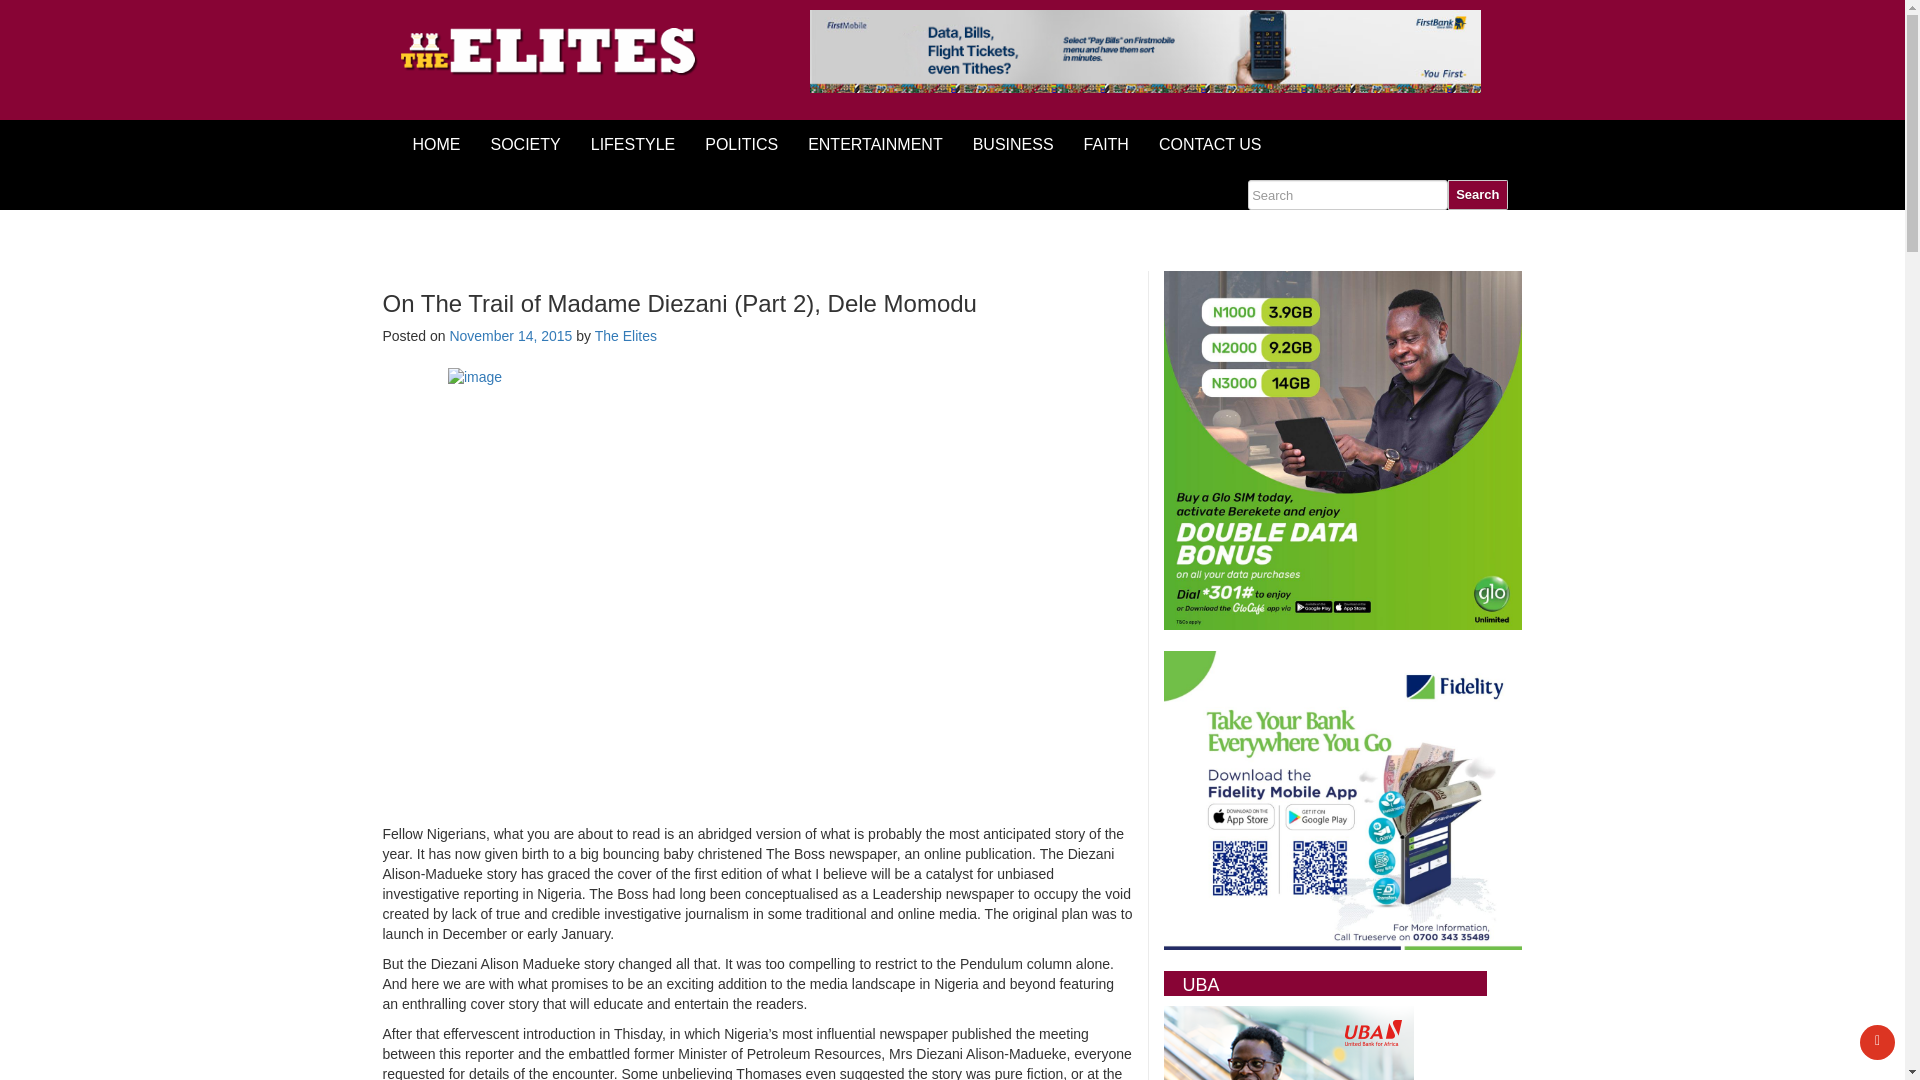 Image resolution: width=1920 pixels, height=1080 pixels. I want to click on Search, so click(1477, 194).